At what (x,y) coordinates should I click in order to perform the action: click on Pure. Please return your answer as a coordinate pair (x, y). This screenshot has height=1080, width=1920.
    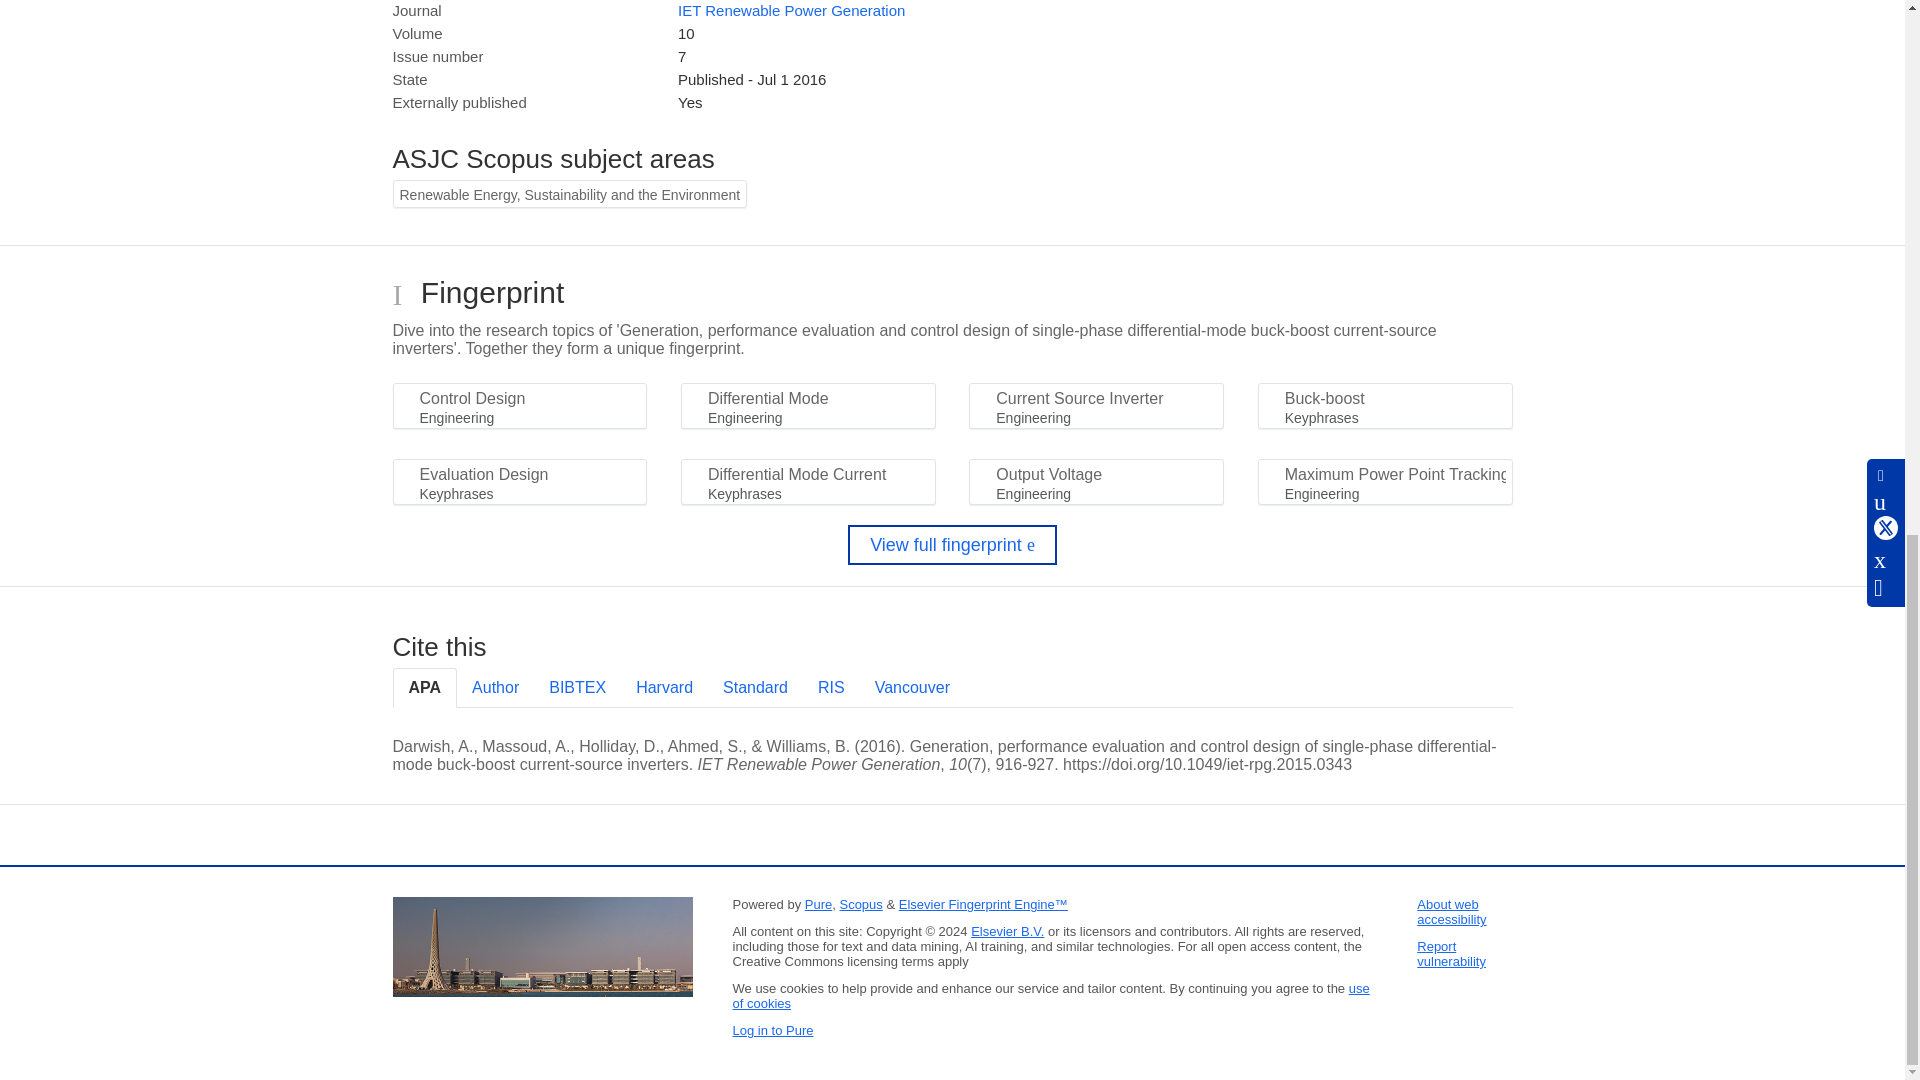
    Looking at the image, I should click on (818, 904).